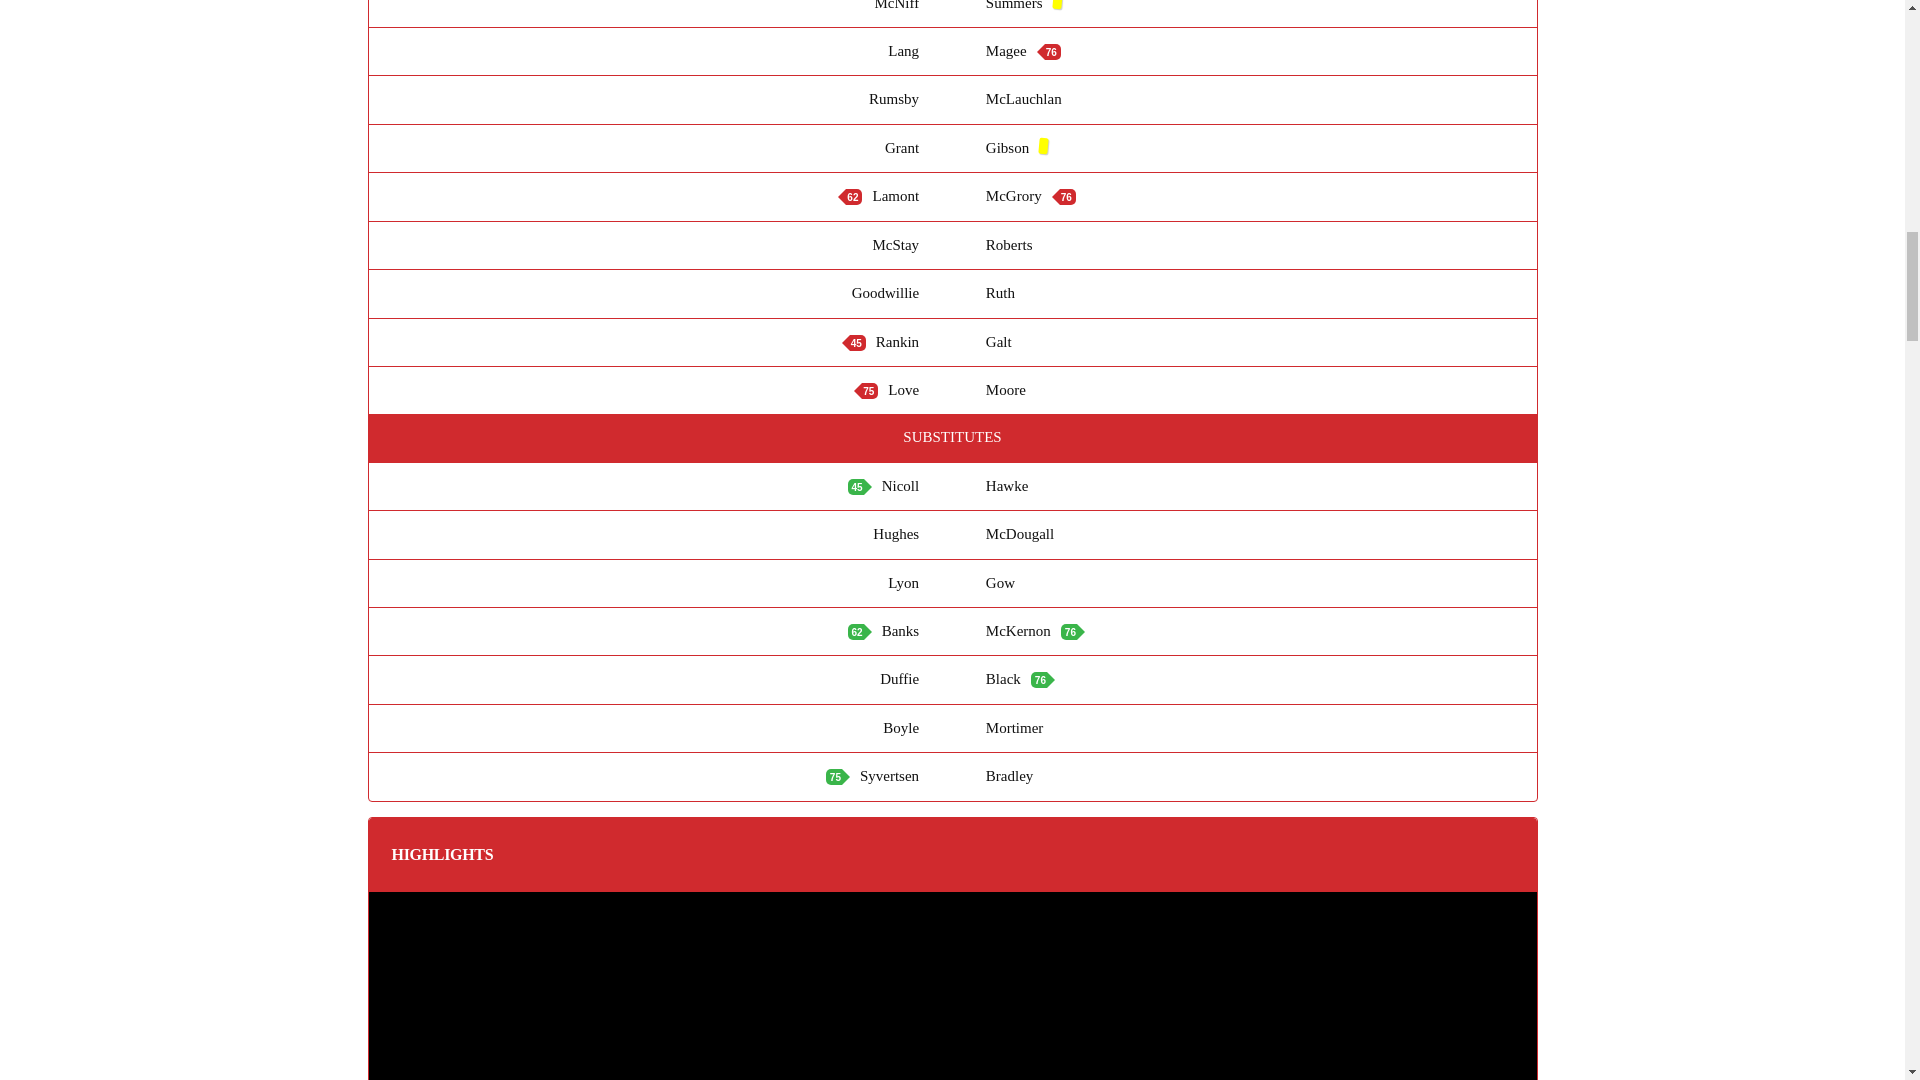 The height and width of the screenshot is (1080, 1920). What do you see at coordinates (854, 197) in the screenshot?
I see `Off: Lamont; On: Banks` at bounding box center [854, 197].